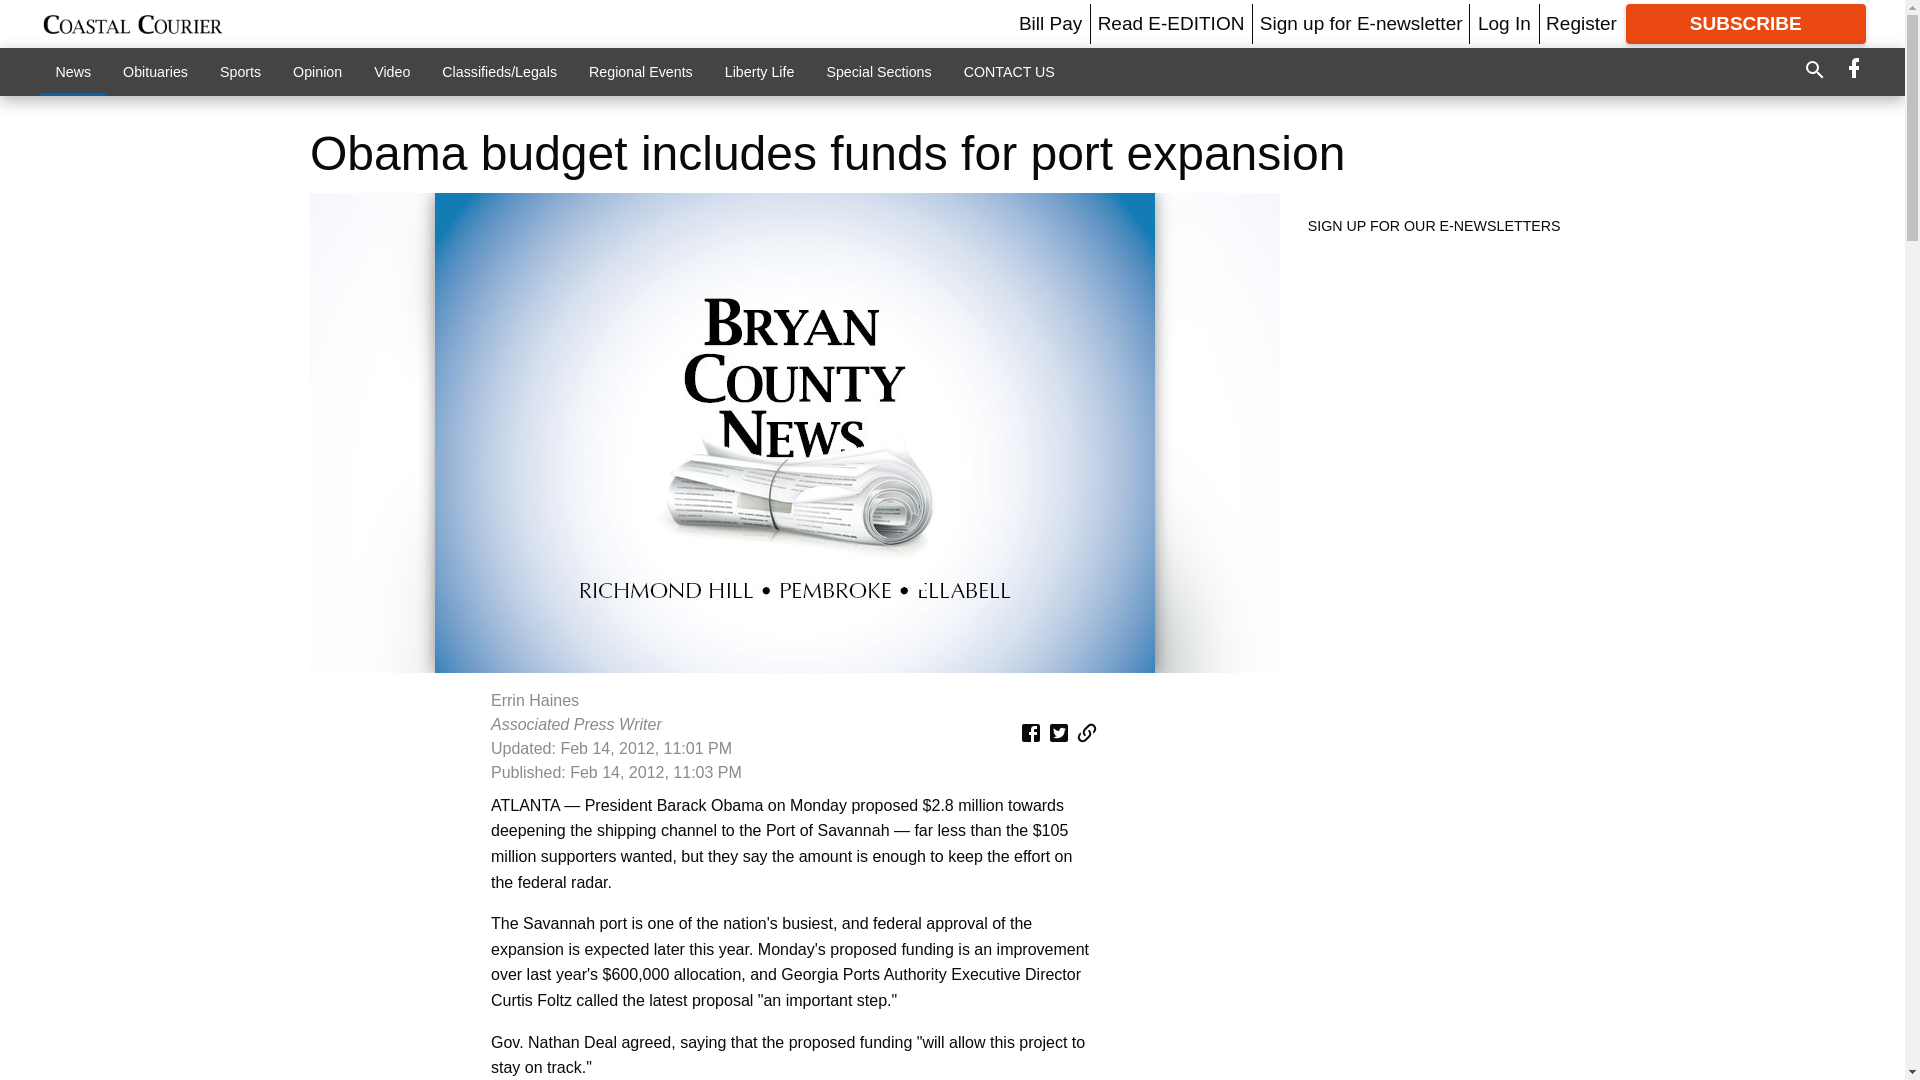  What do you see at coordinates (878, 71) in the screenshot?
I see `Special Sections` at bounding box center [878, 71].